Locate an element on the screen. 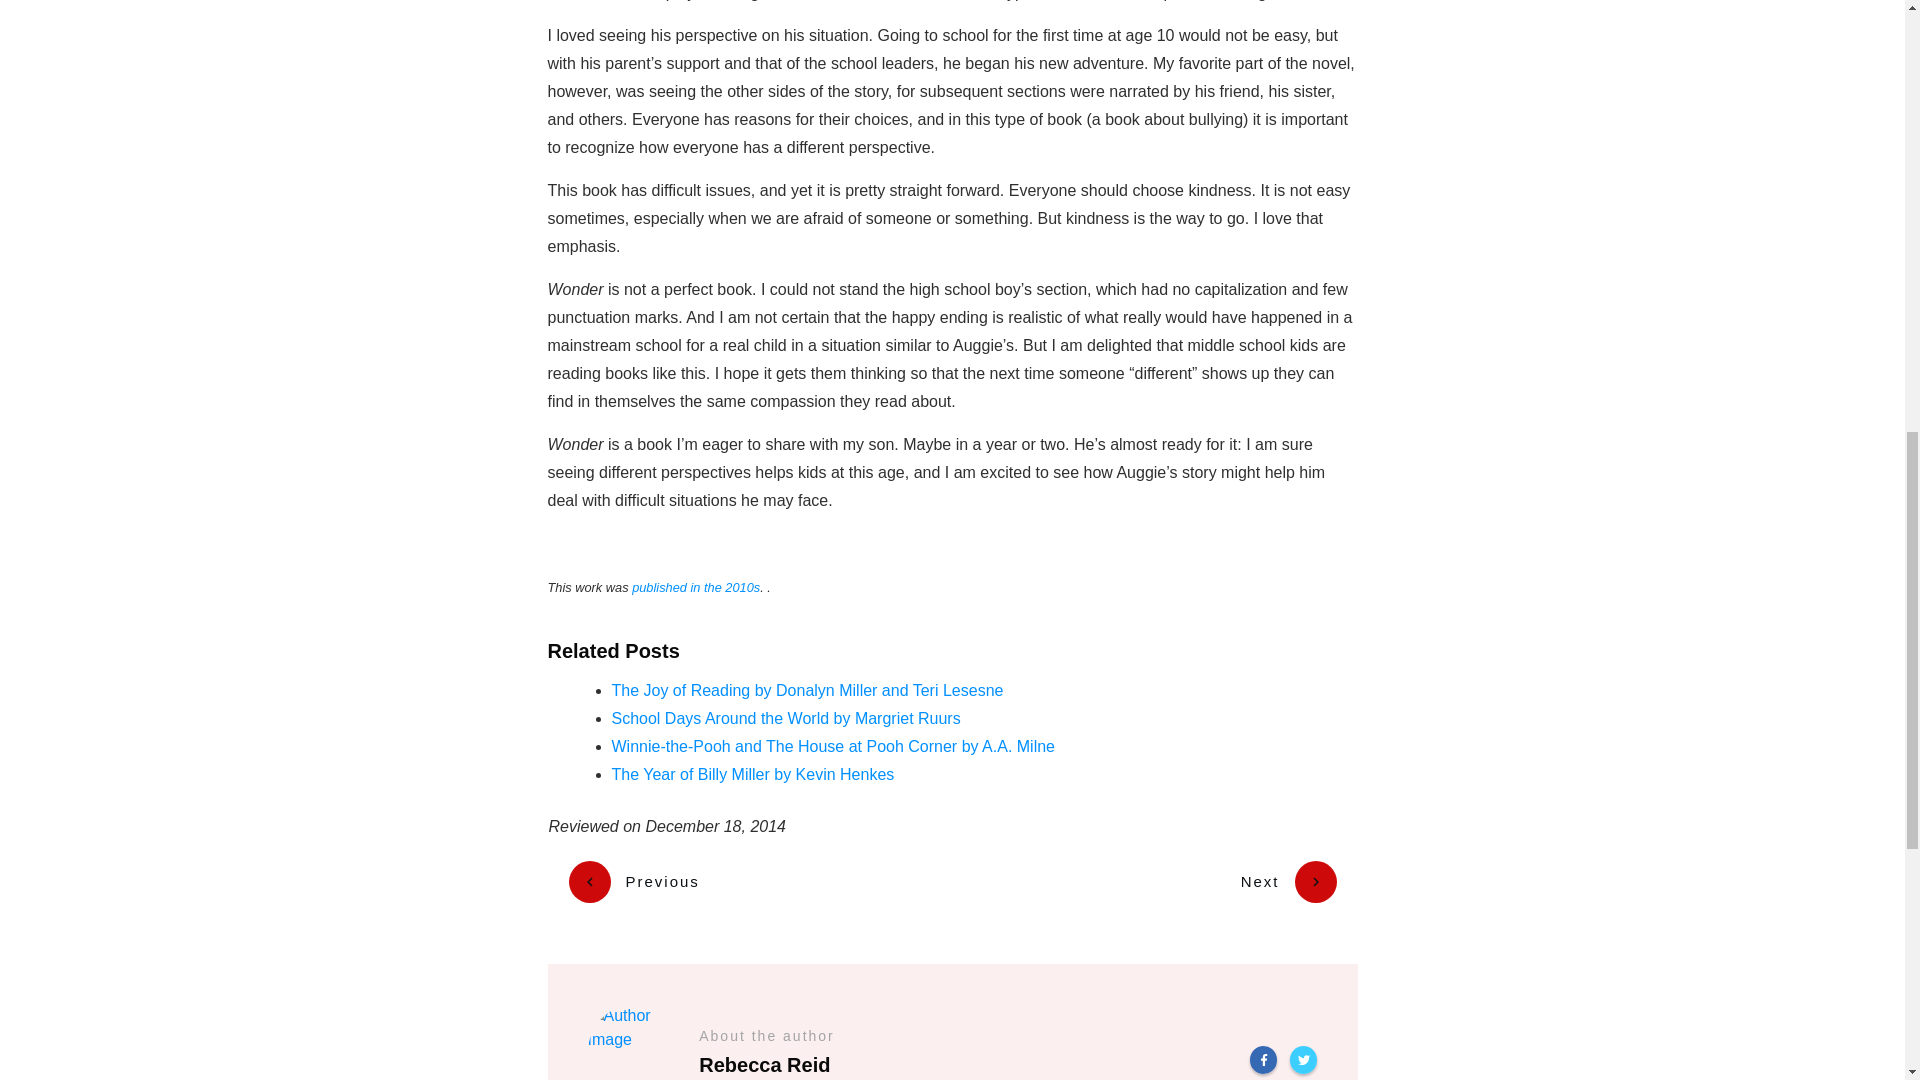  published in the 2010s is located at coordinates (696, 587).